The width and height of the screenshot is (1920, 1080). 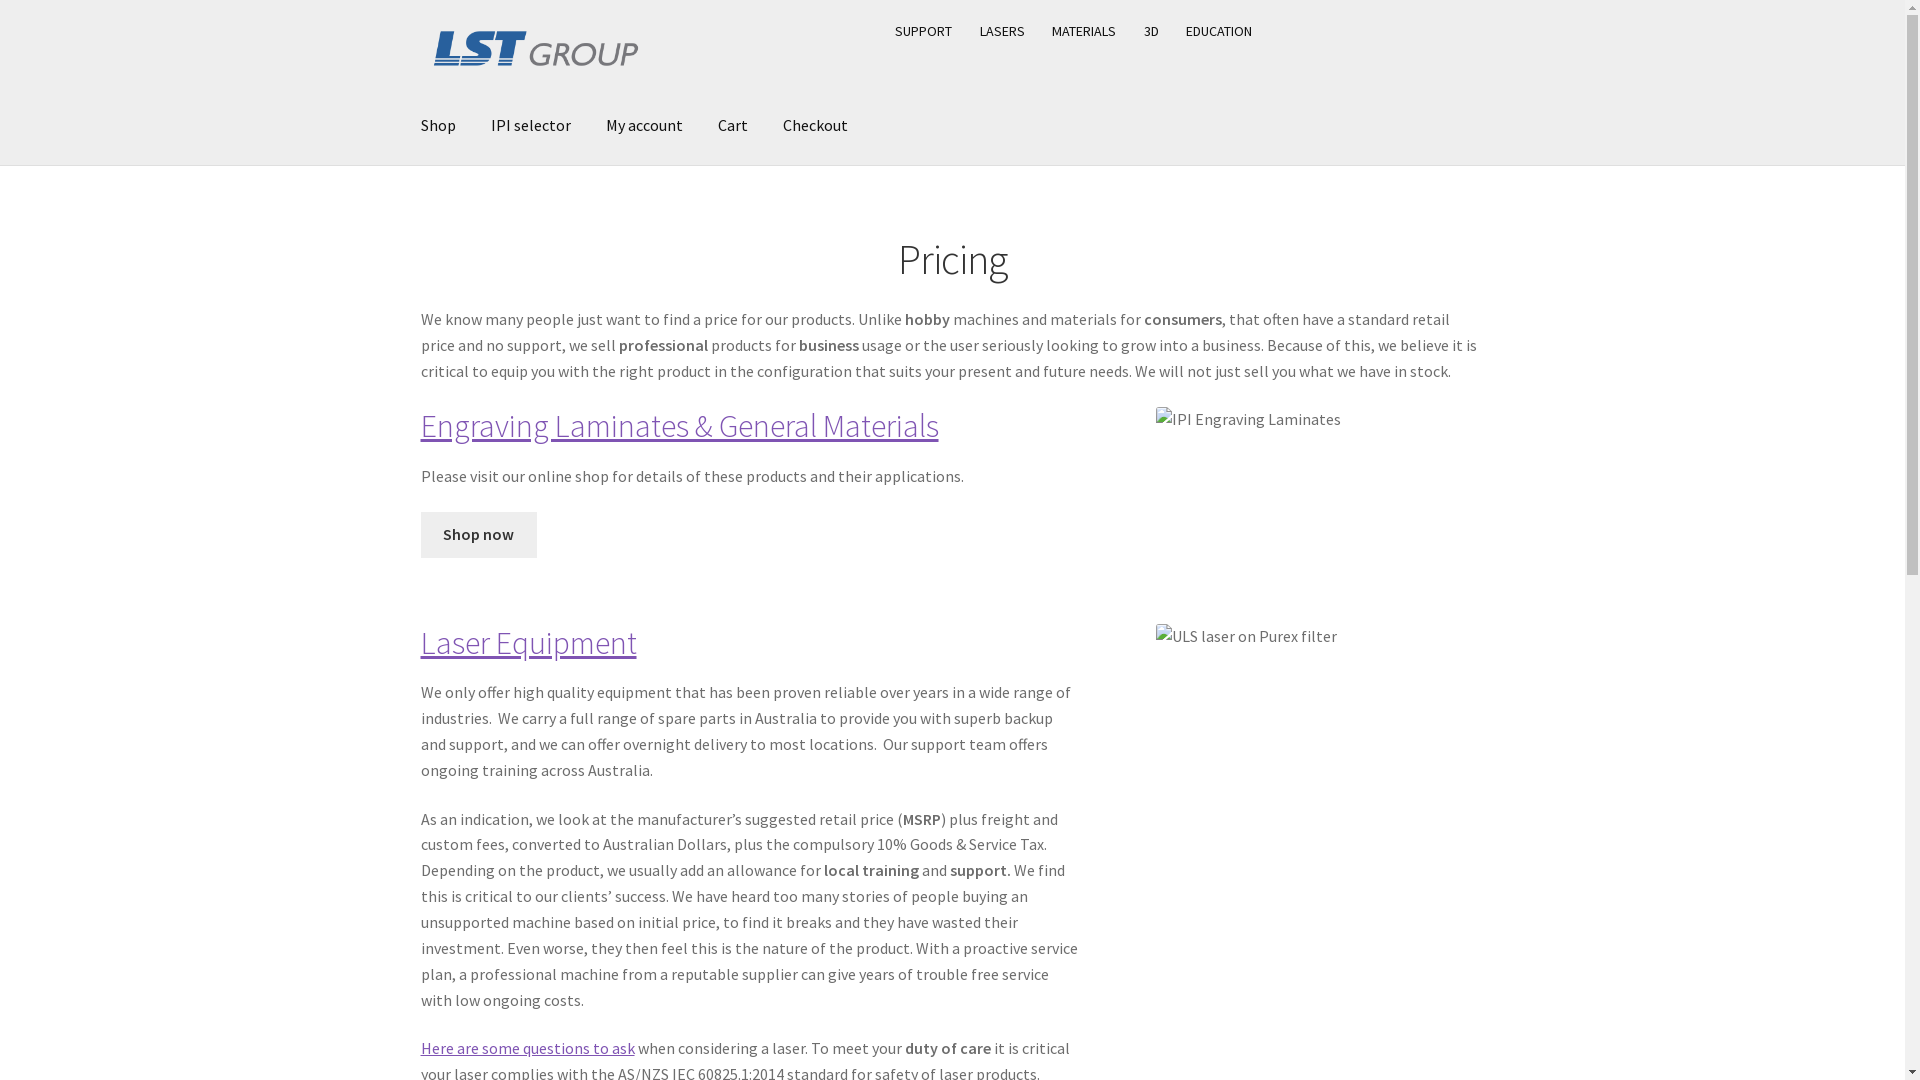 I want to click on ULS laser on Purex filter, so click(x=1320, y=636).